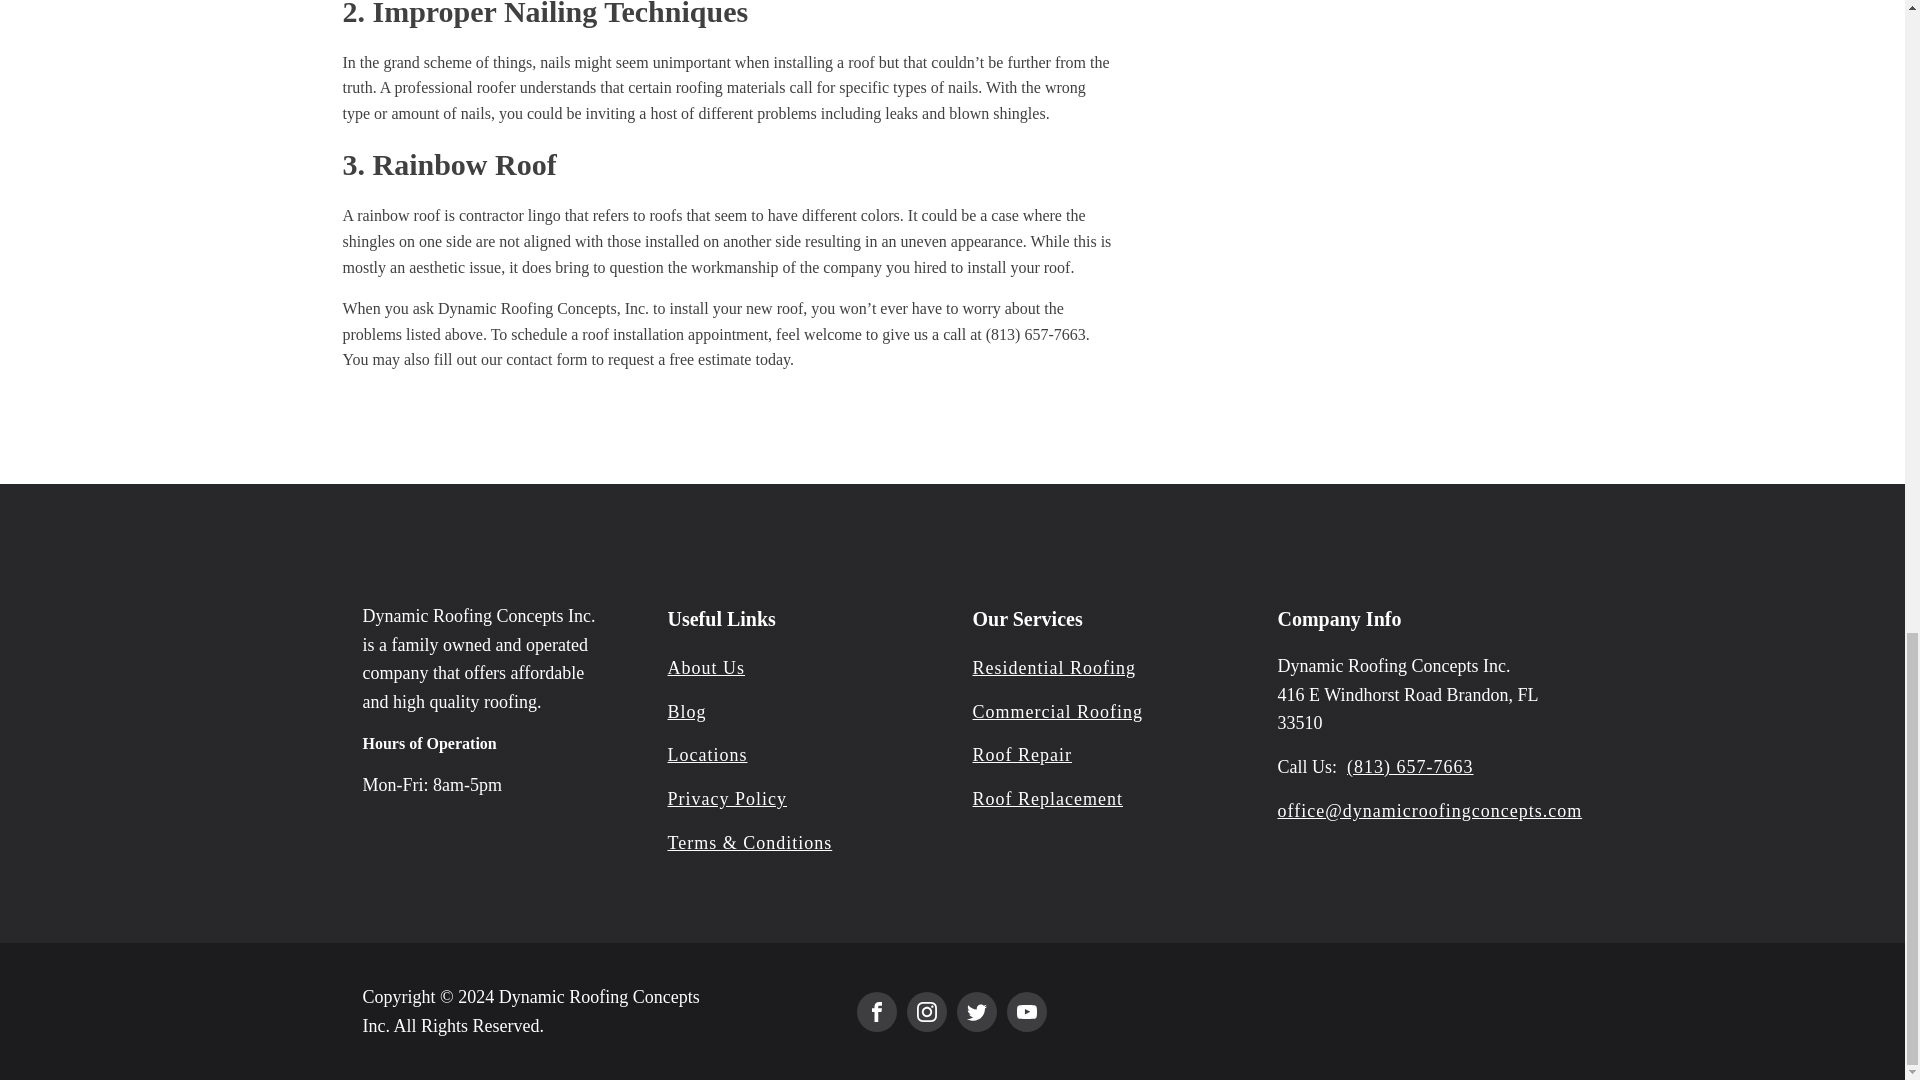 This screenshot has height=1080, width=1920. What do you see at coordinates (728, 800) in the screenshot?
I see `Privacy Policy` at bounding box center [728, 800].